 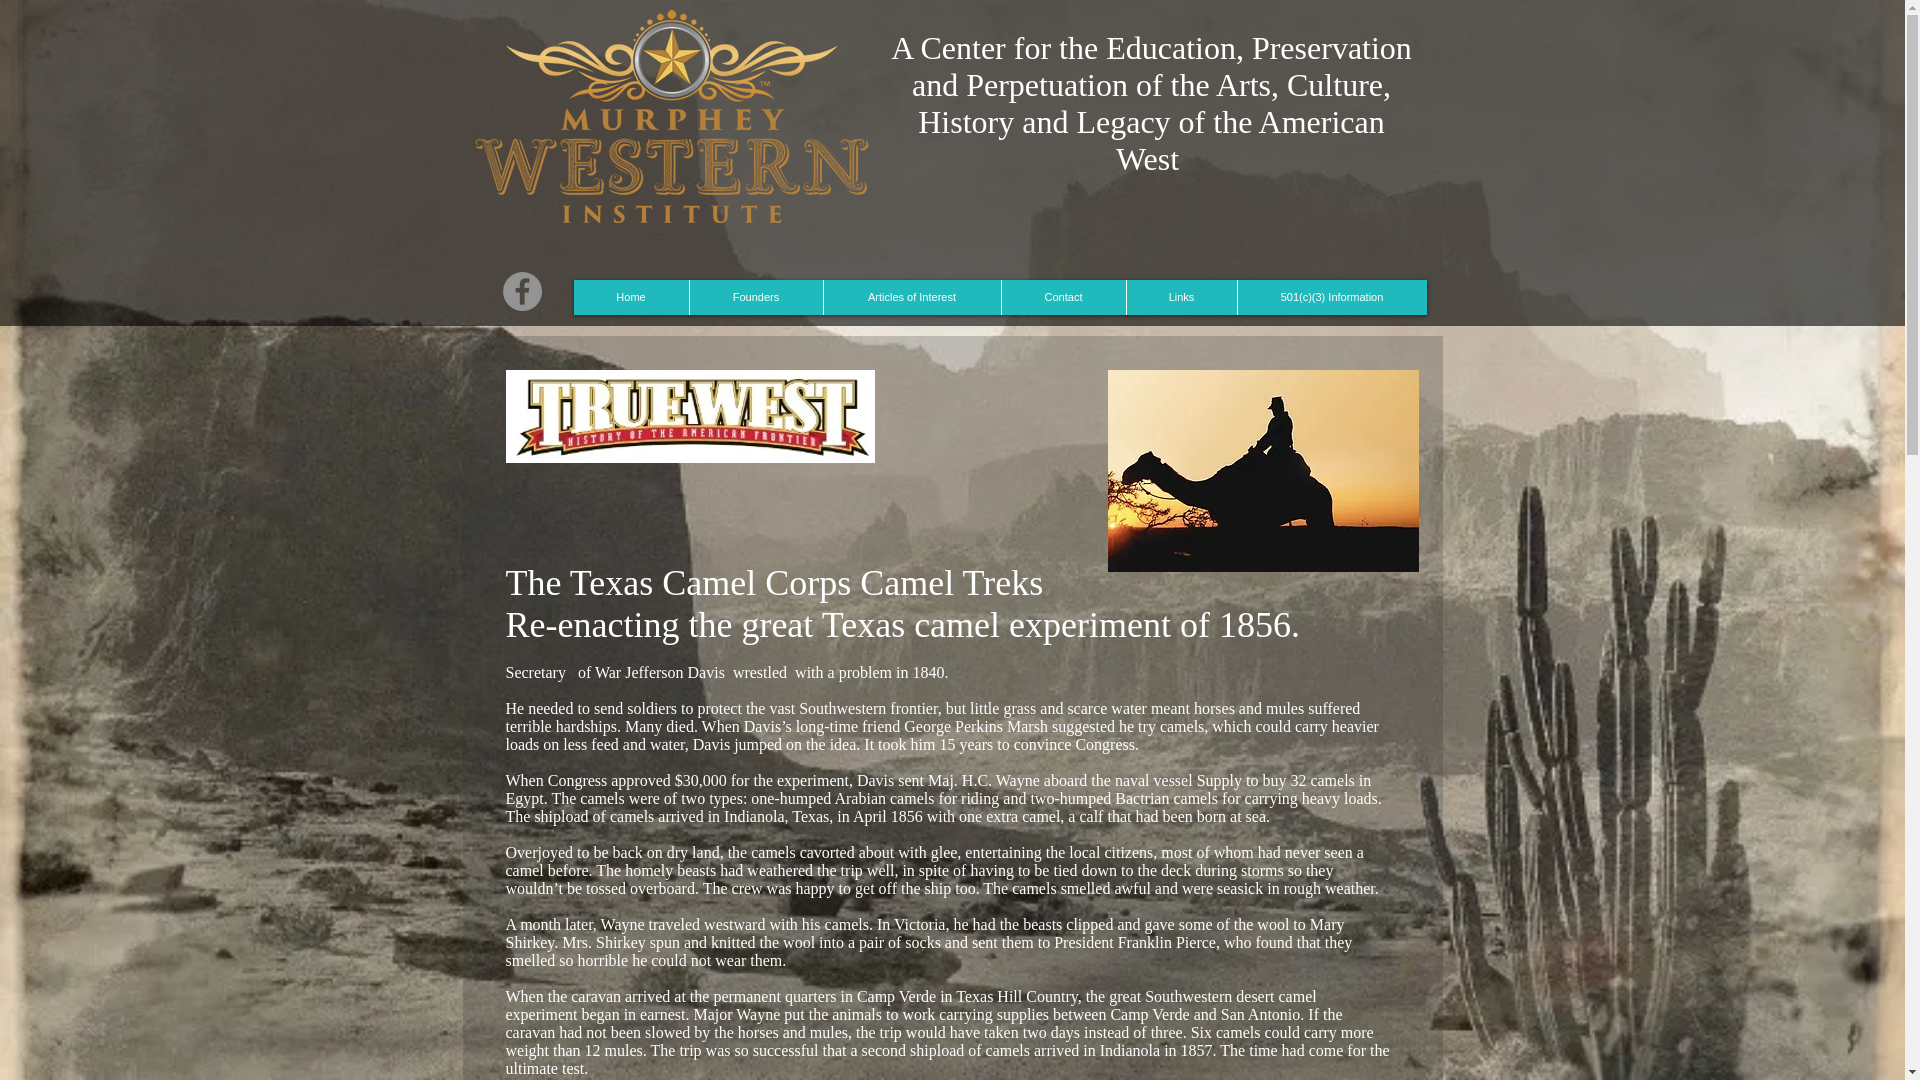 I want to click on Articles of Interest, so click(x=910, y=297).